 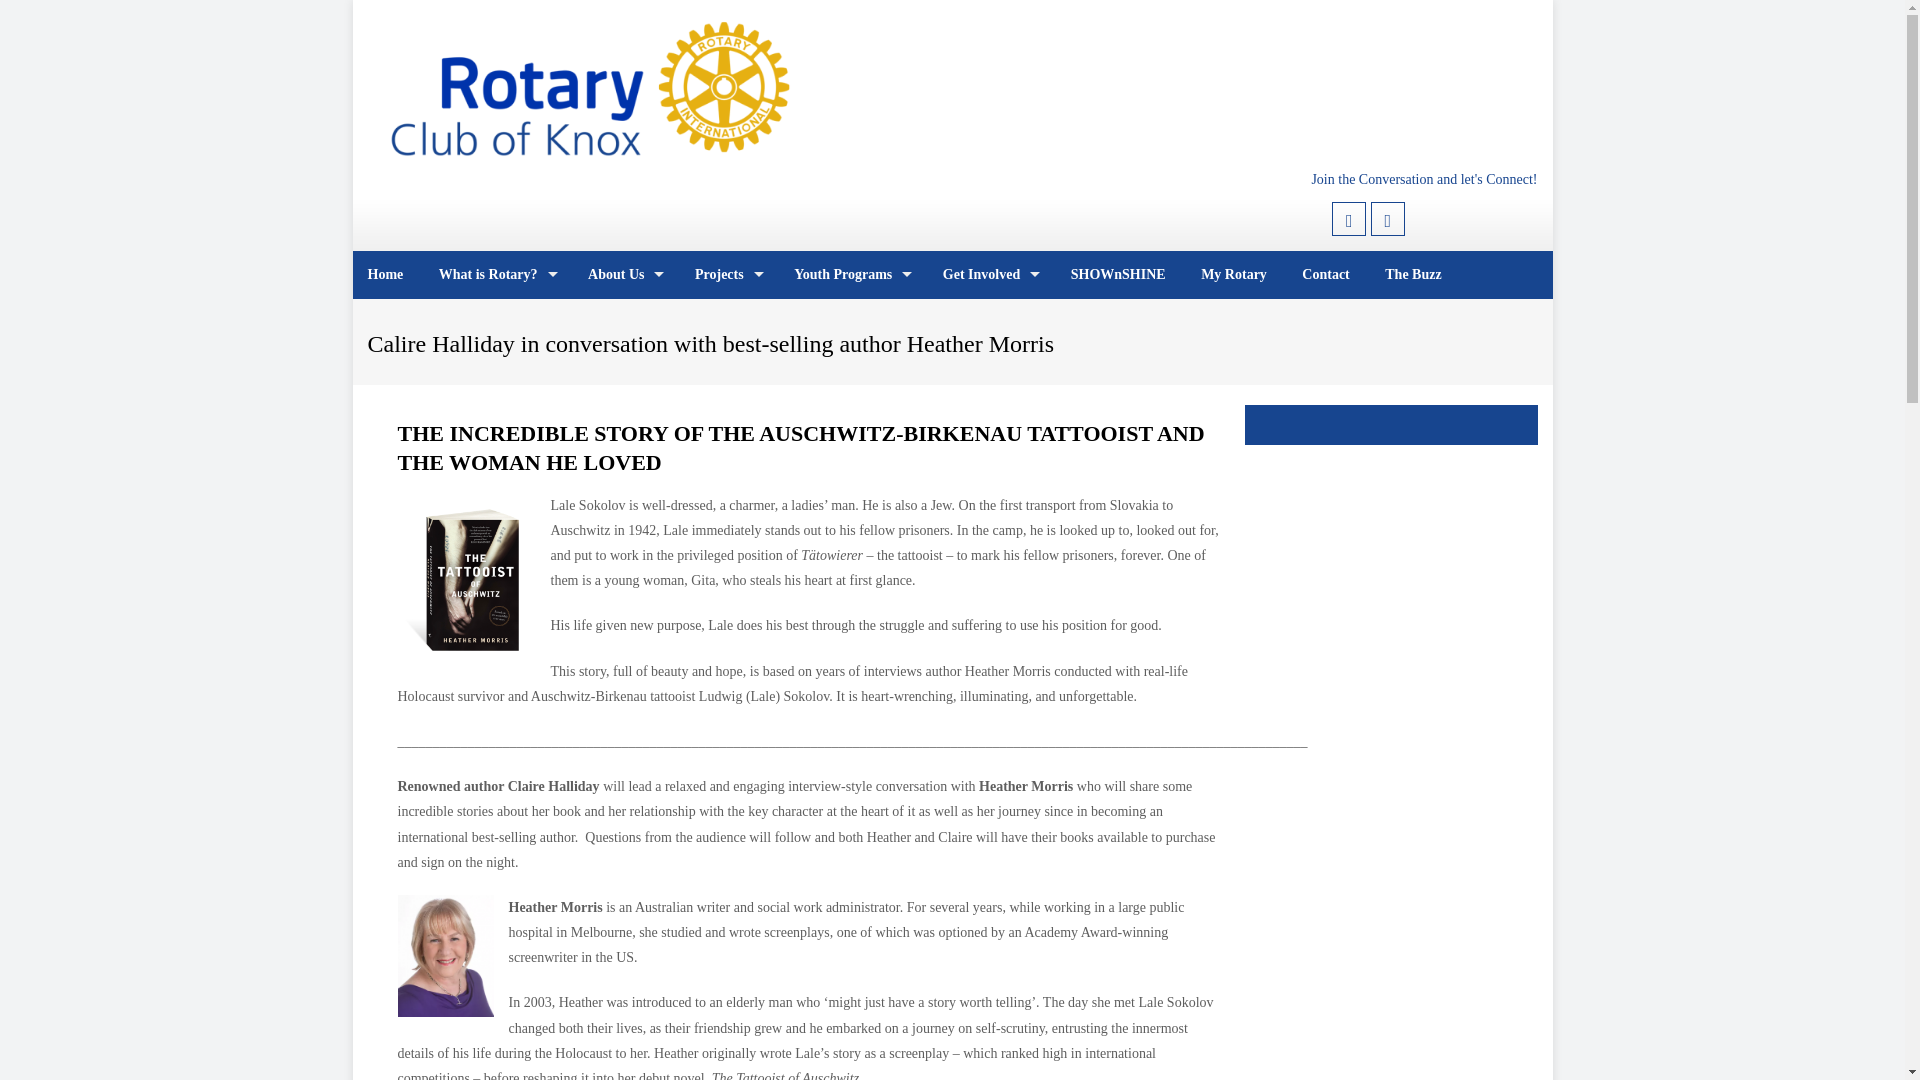 I want to click on My Rotary, so click(x=1234, y=274).